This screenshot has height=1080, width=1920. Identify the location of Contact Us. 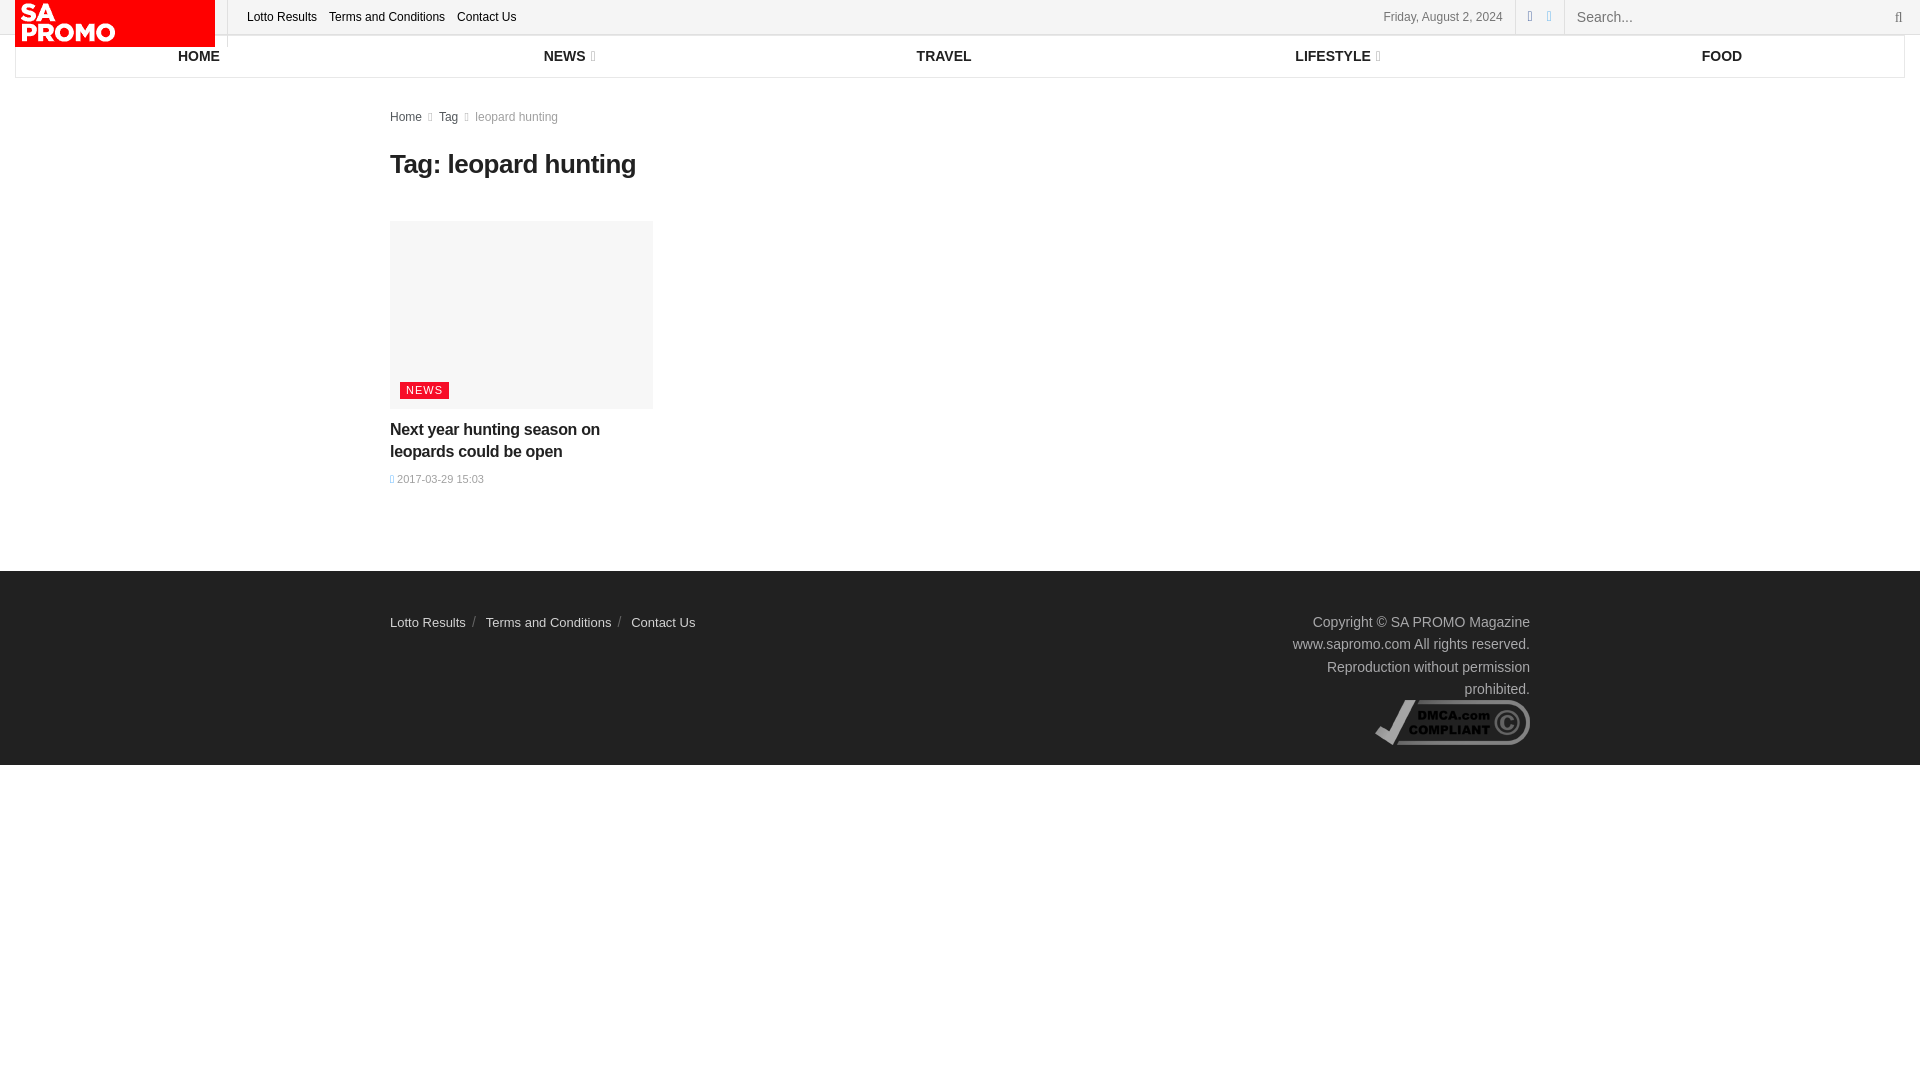
(486, 16).